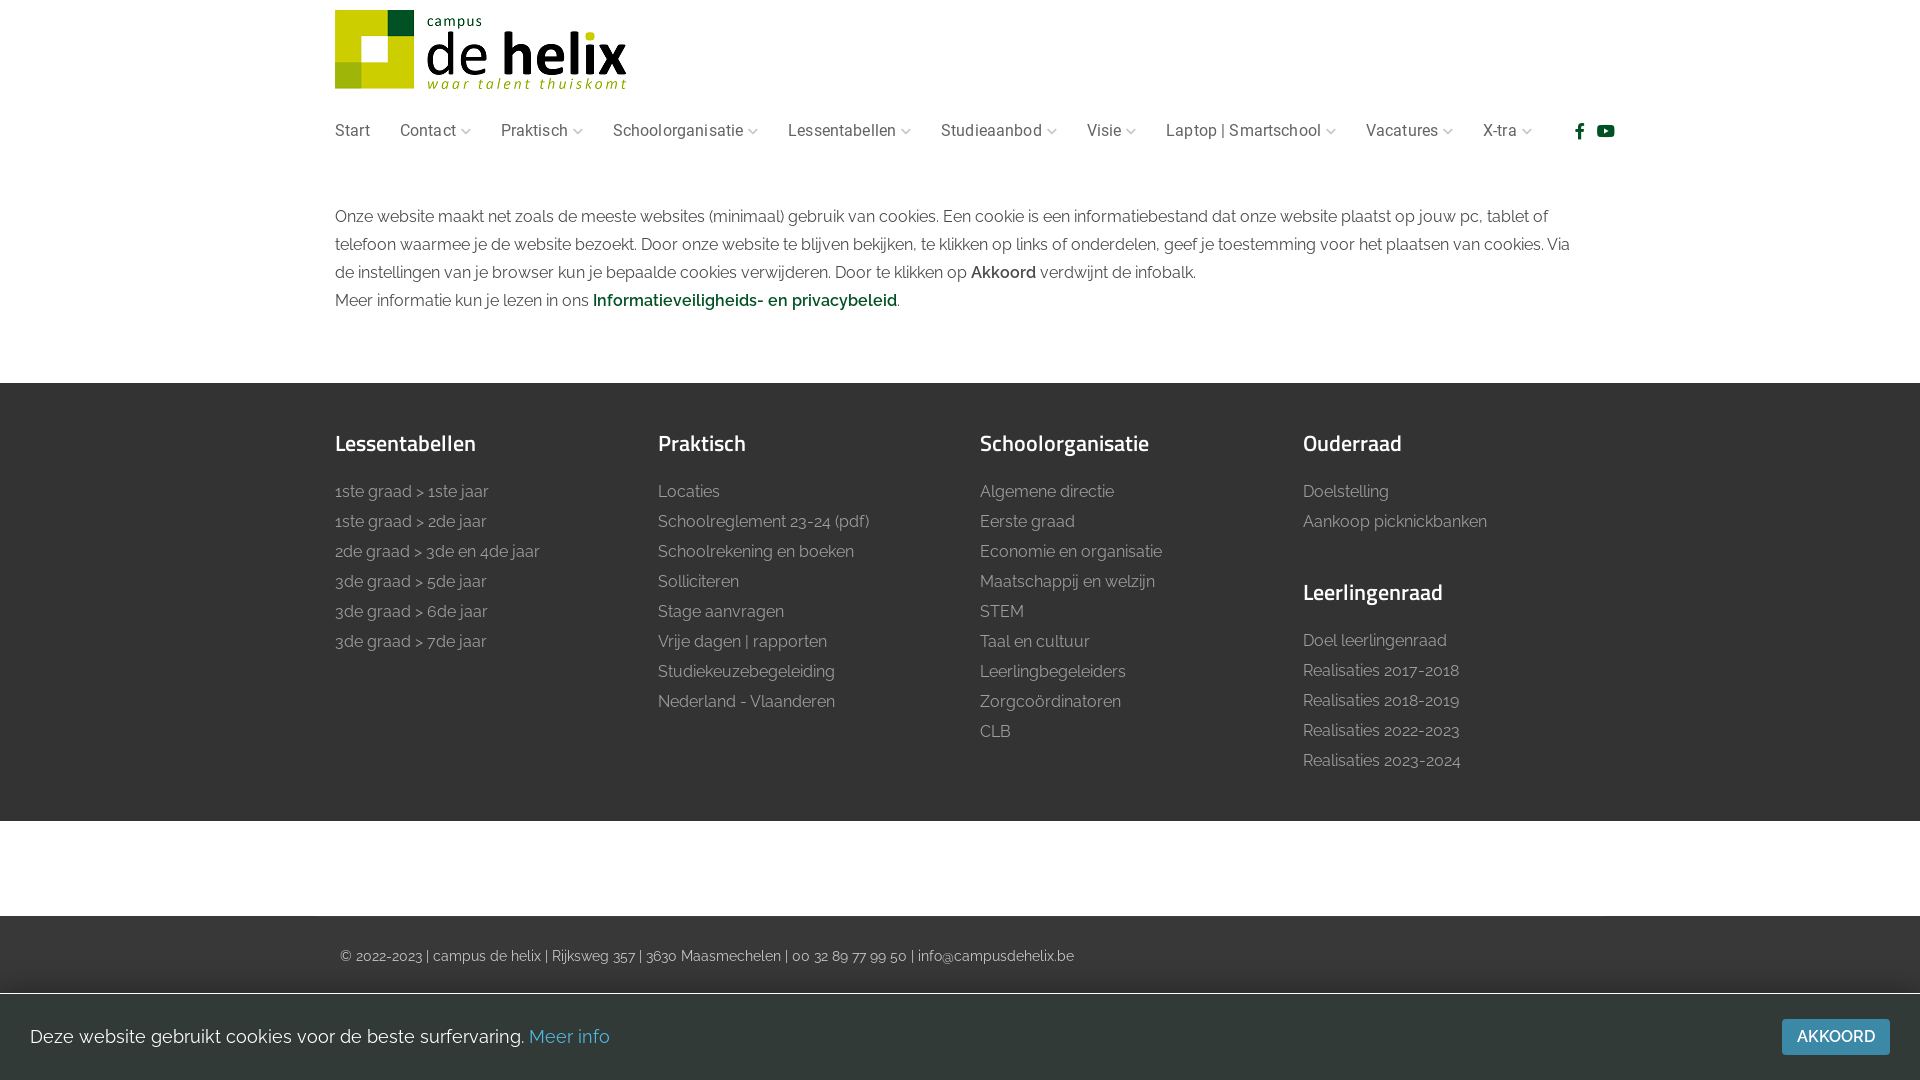 This screenshot has width=1920, height=1080. I want to click on Economie en organisatie, so click(1121, 552).